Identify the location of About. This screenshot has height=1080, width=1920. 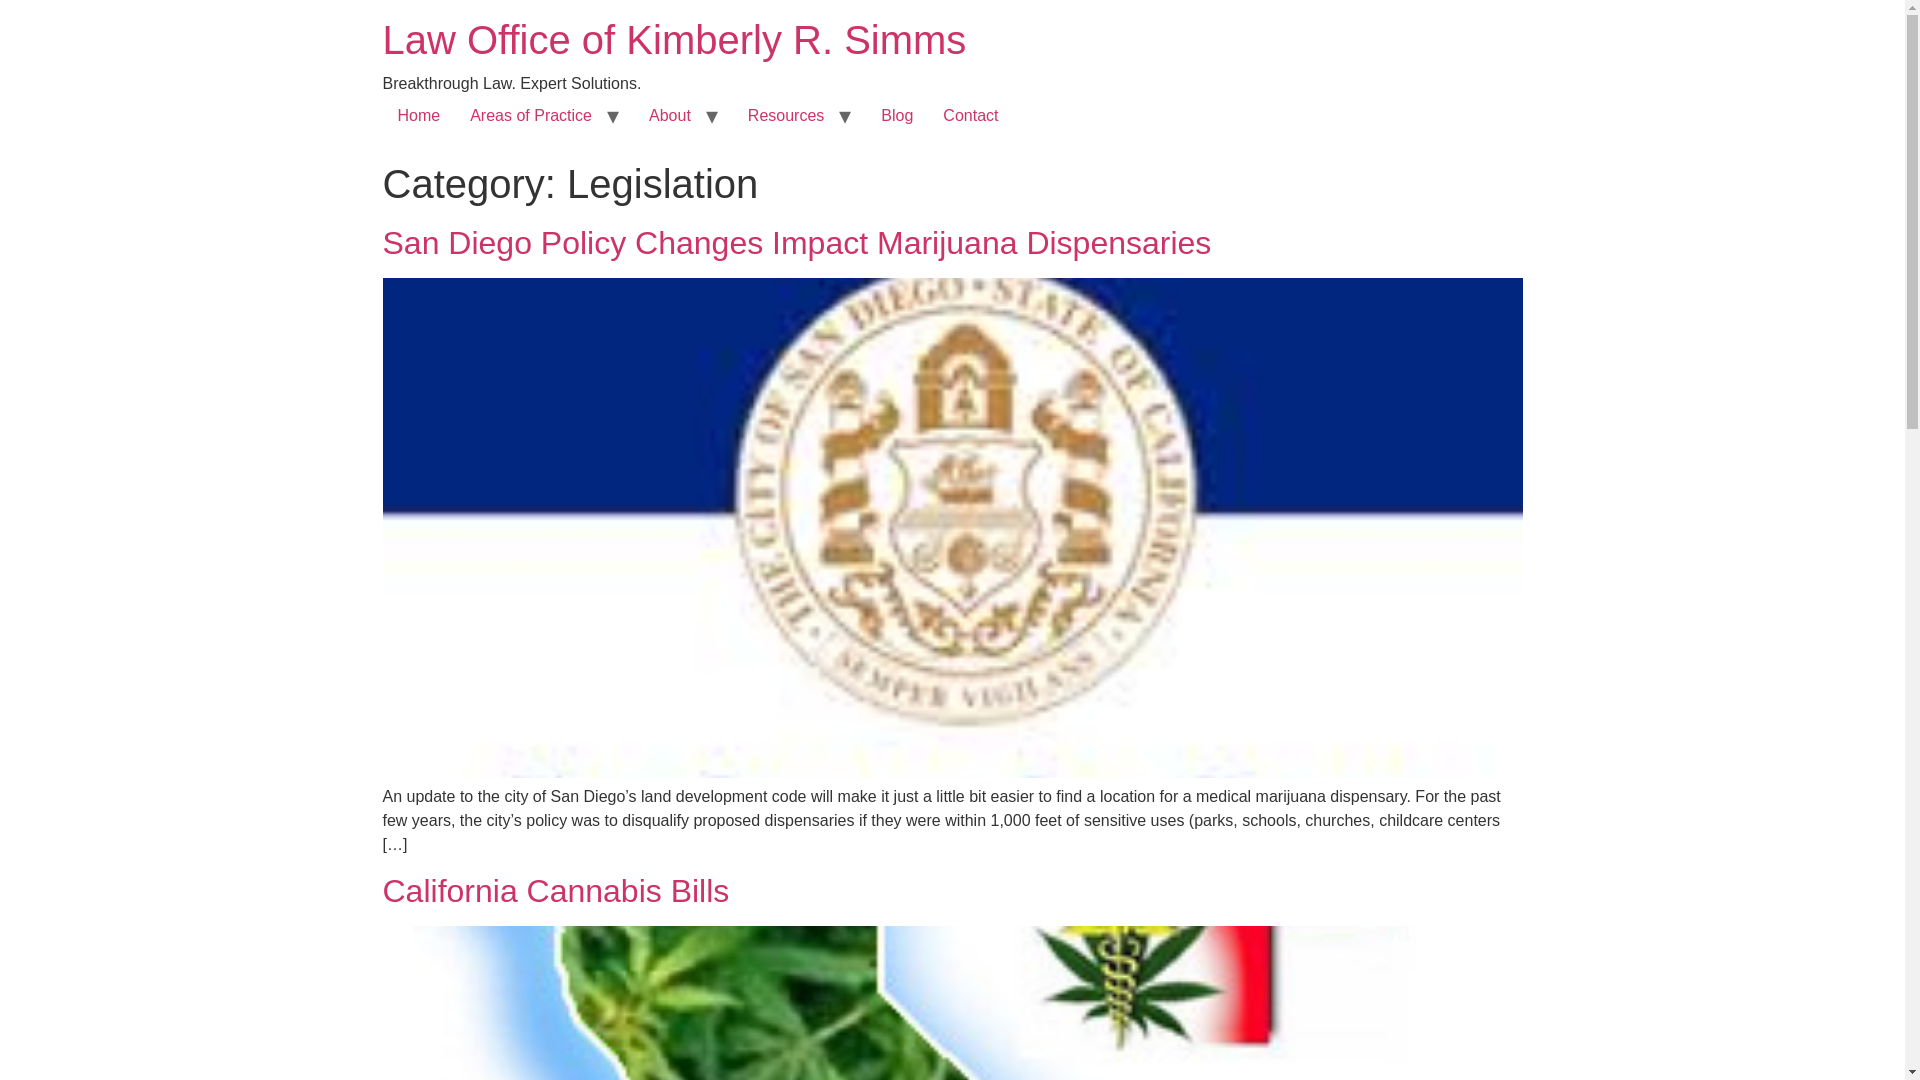
(670, 116).